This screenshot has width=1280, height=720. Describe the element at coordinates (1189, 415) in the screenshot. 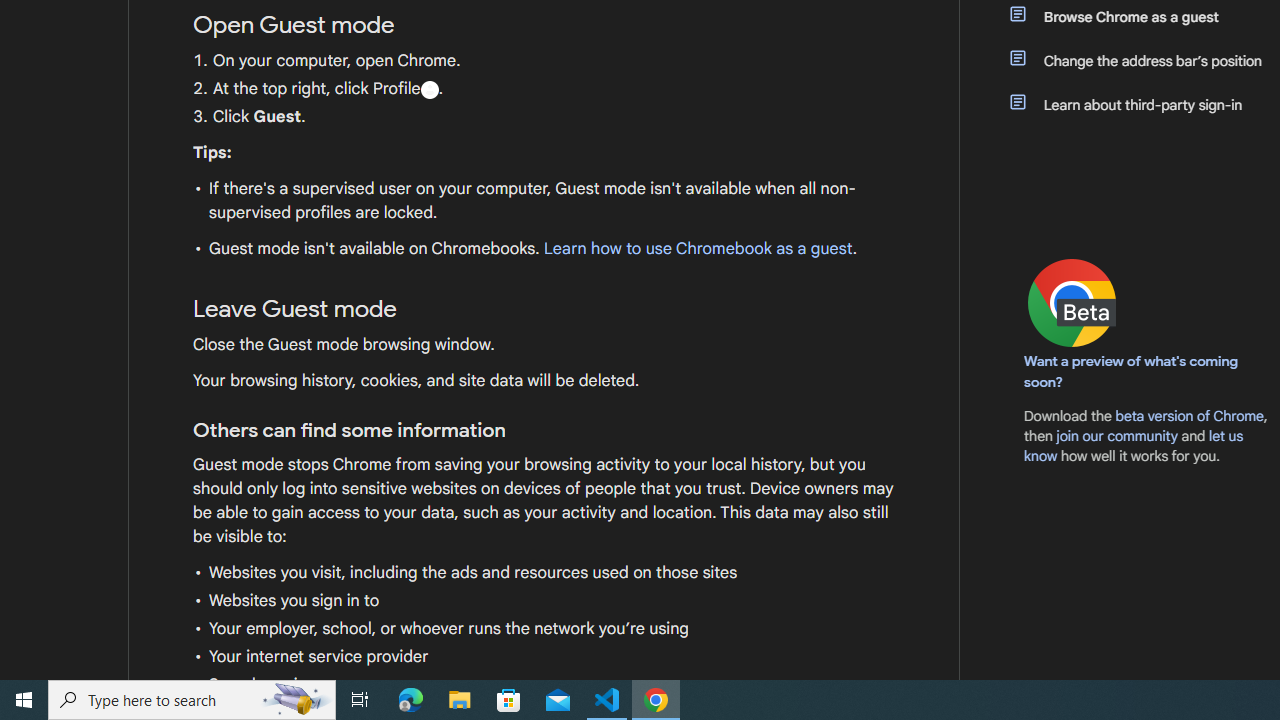

I see `beta version of Chrome` at that location.